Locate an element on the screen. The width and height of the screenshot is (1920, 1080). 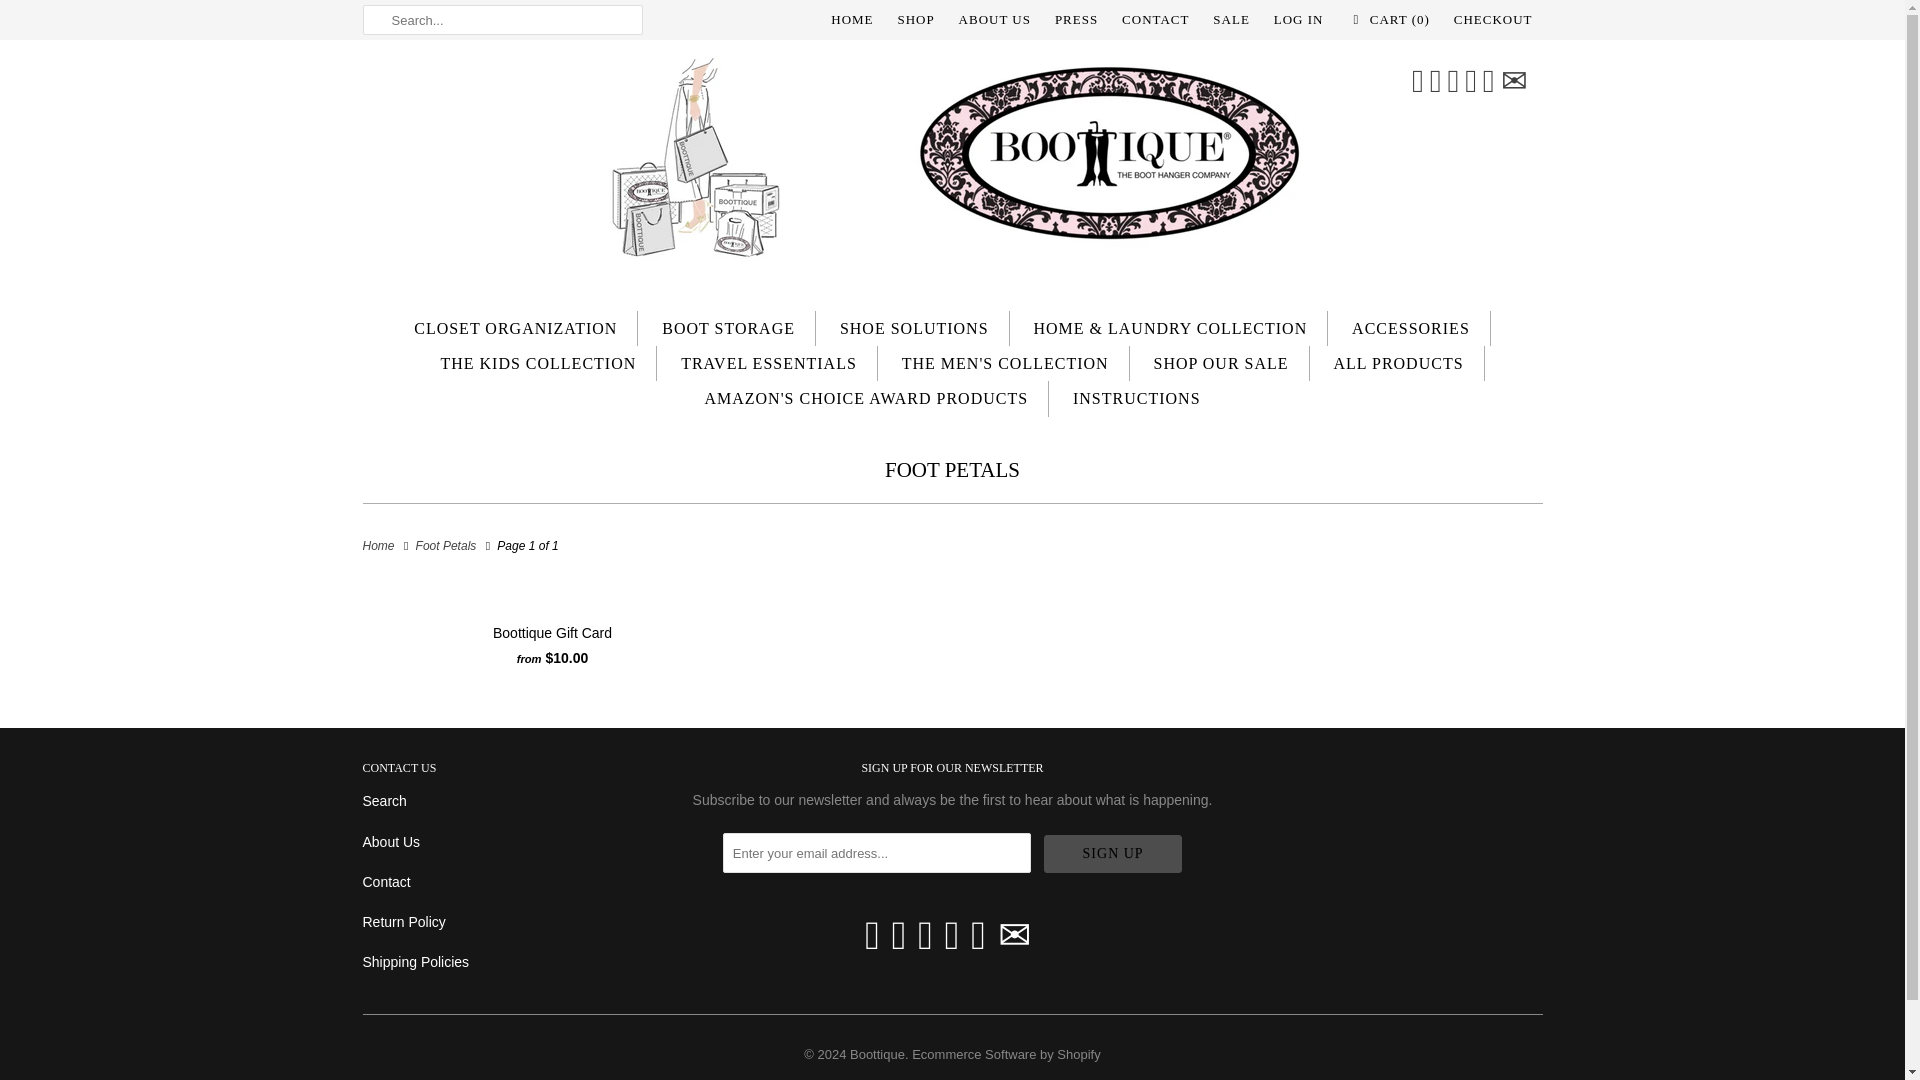
Boottique is located at coordinates (952, 166).